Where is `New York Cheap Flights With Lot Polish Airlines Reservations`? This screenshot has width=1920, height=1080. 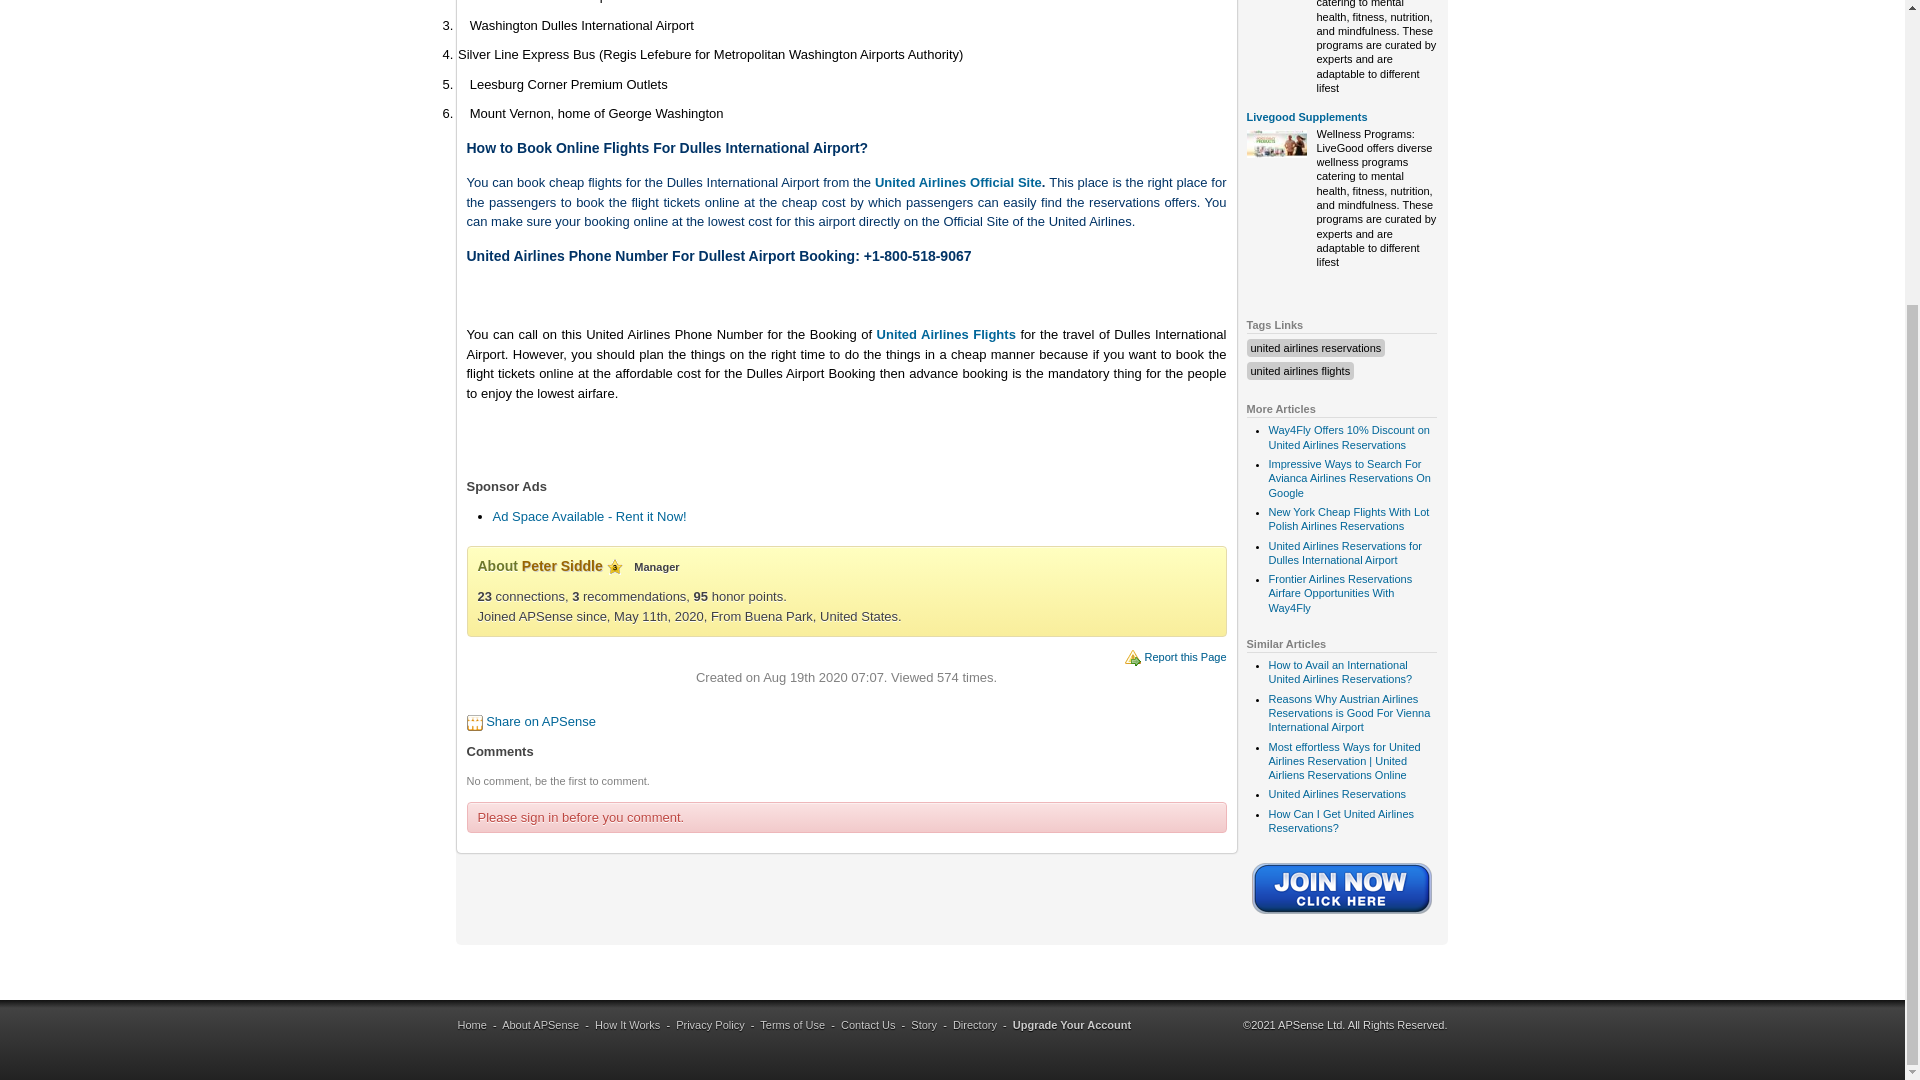
New York Cheap Flights With Lot Polish Airlines Reservations is located at coordinates (1348, 519).